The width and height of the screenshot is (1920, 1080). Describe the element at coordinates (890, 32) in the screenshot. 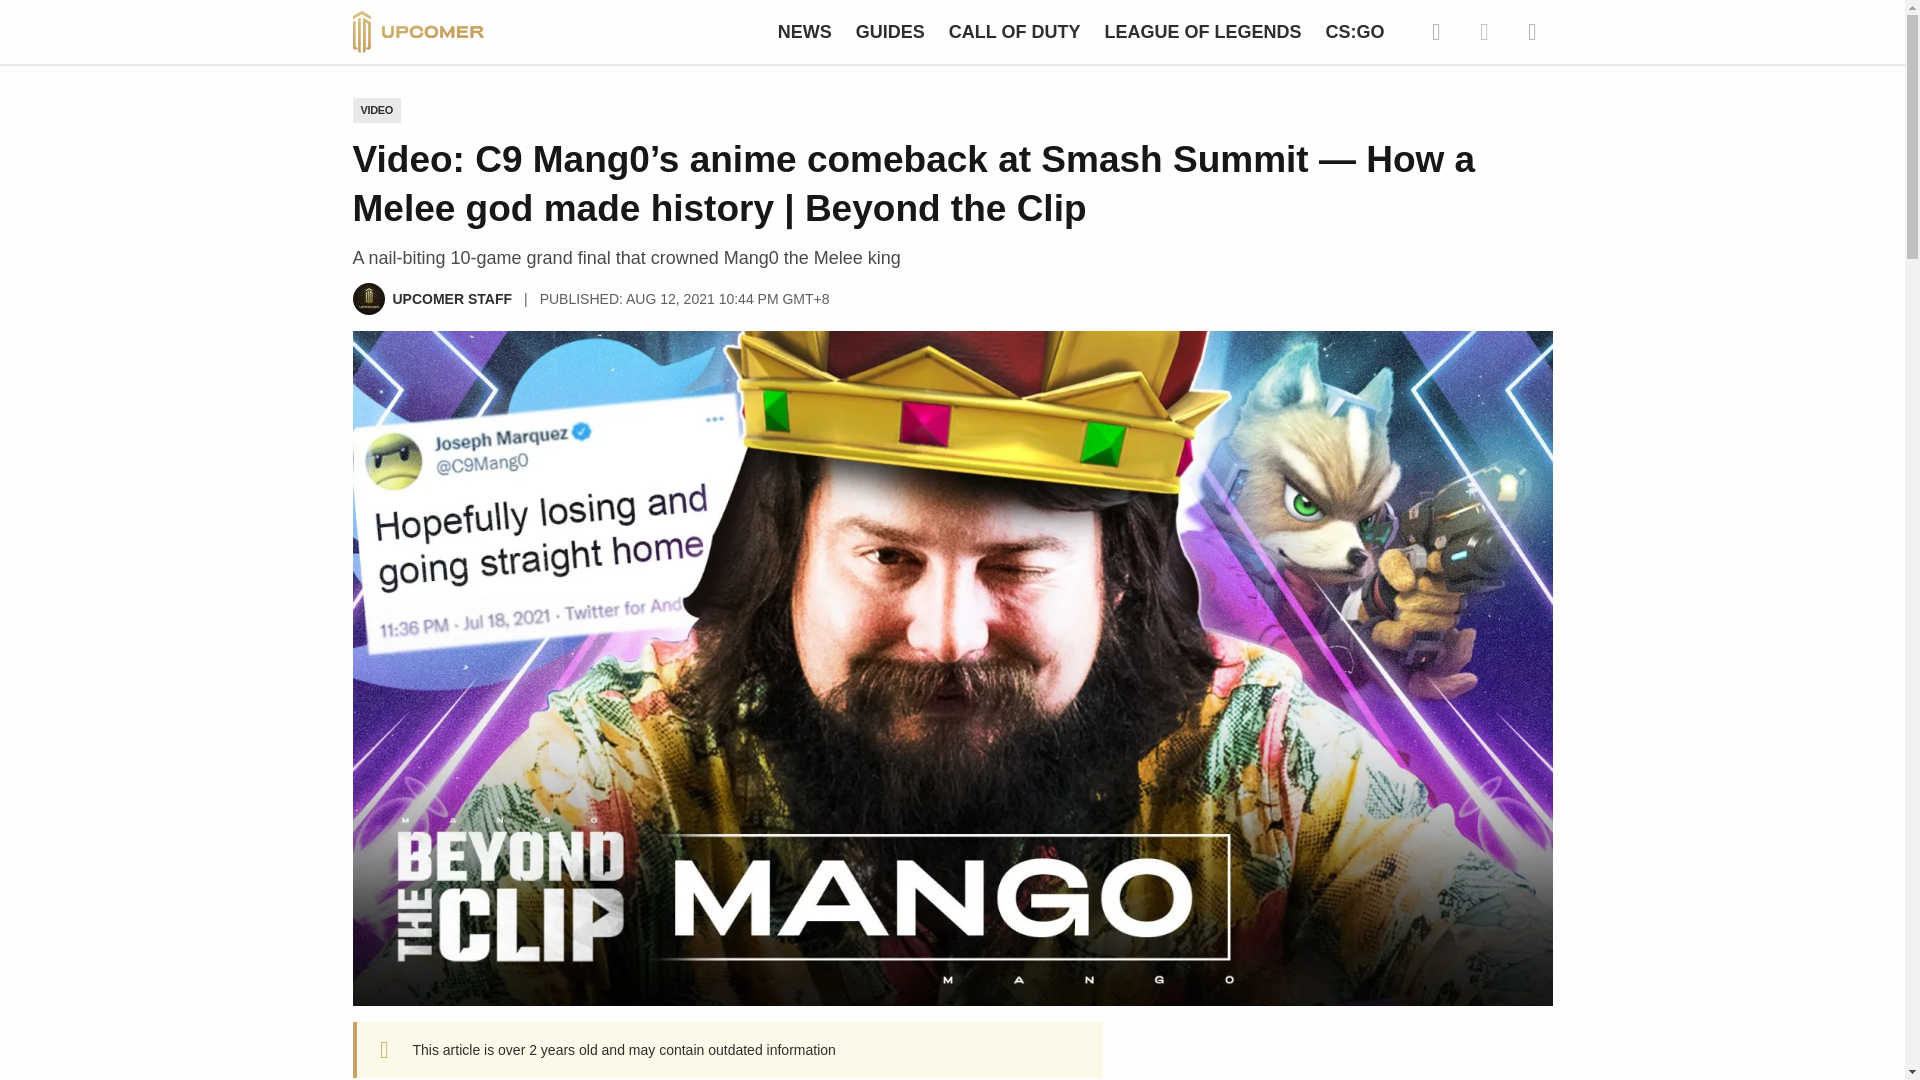

I see `GUIDES` at that location.